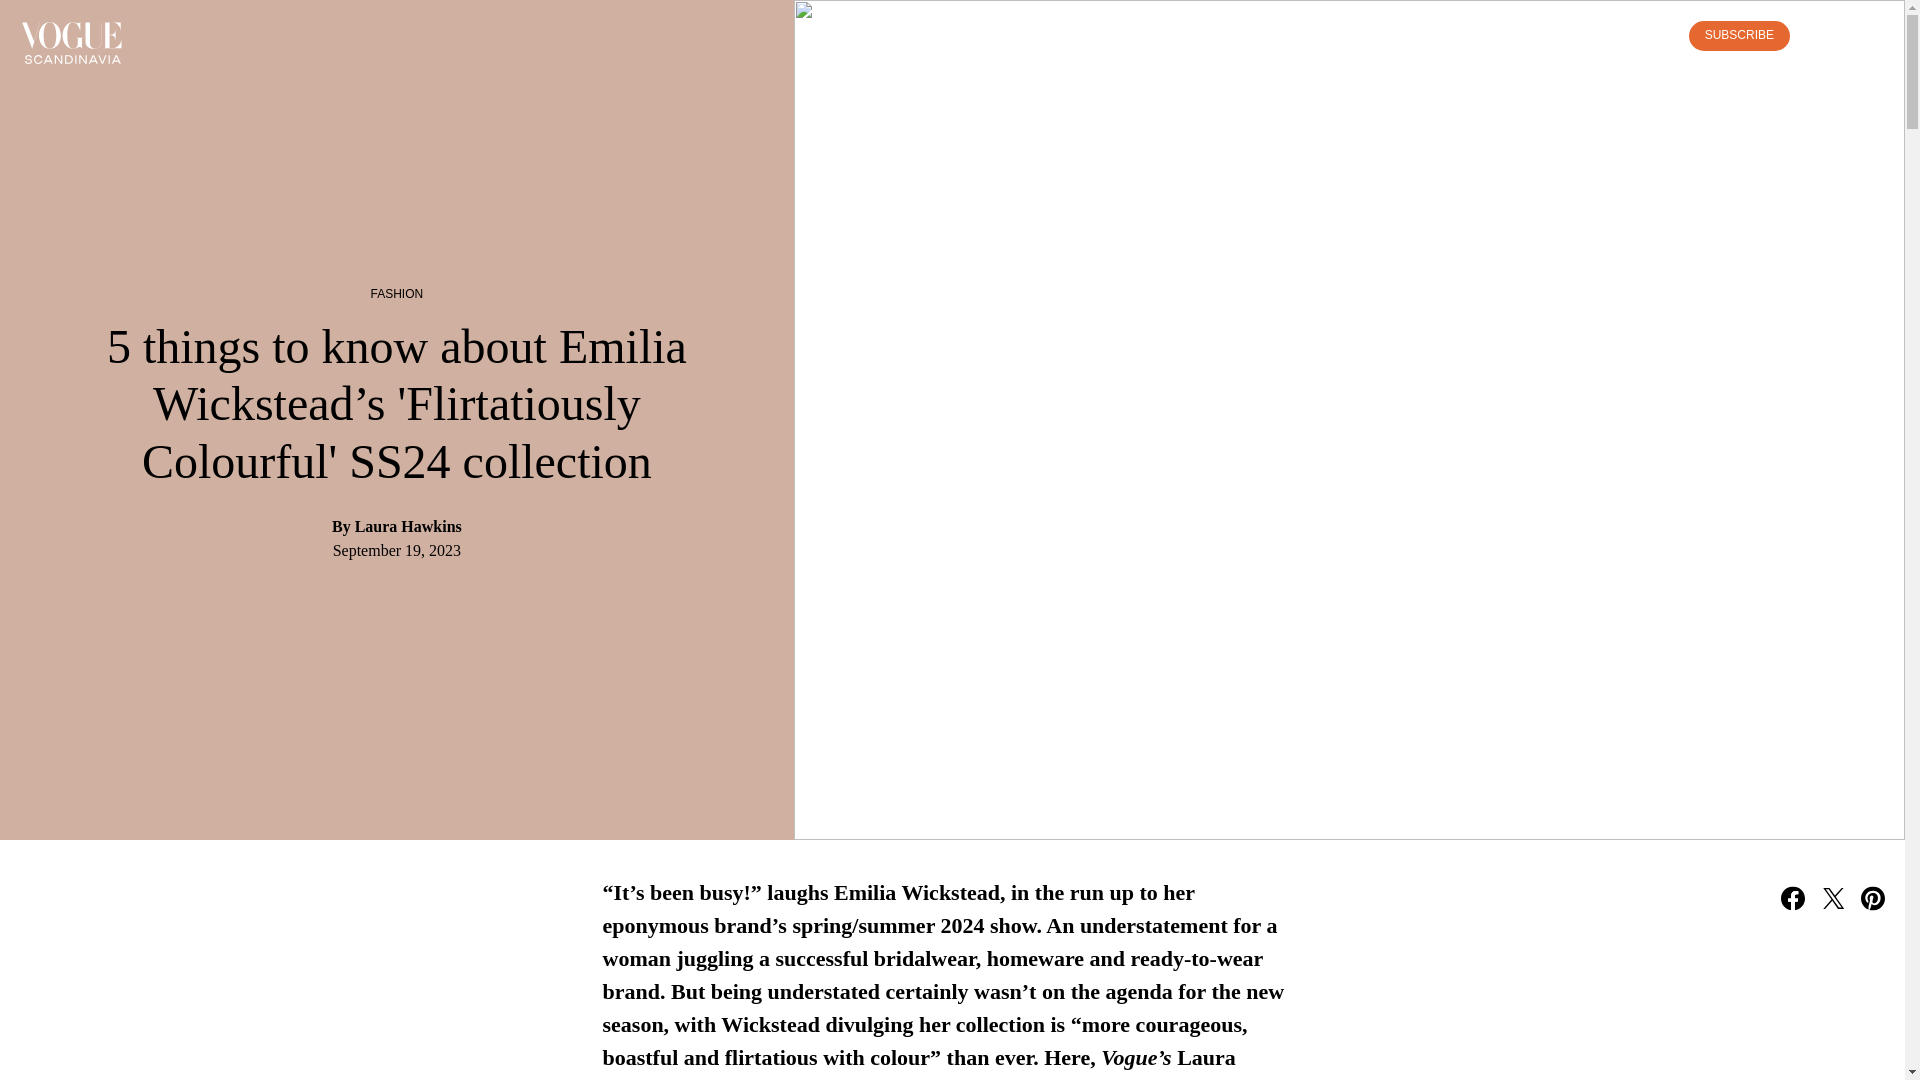 Image resolution: width=1920 pixels, height=1080 pixels. What do you see at coordinates (1645, 35) in the screenshot?
I see `LOGIN` at bounding box center [1645, 35].